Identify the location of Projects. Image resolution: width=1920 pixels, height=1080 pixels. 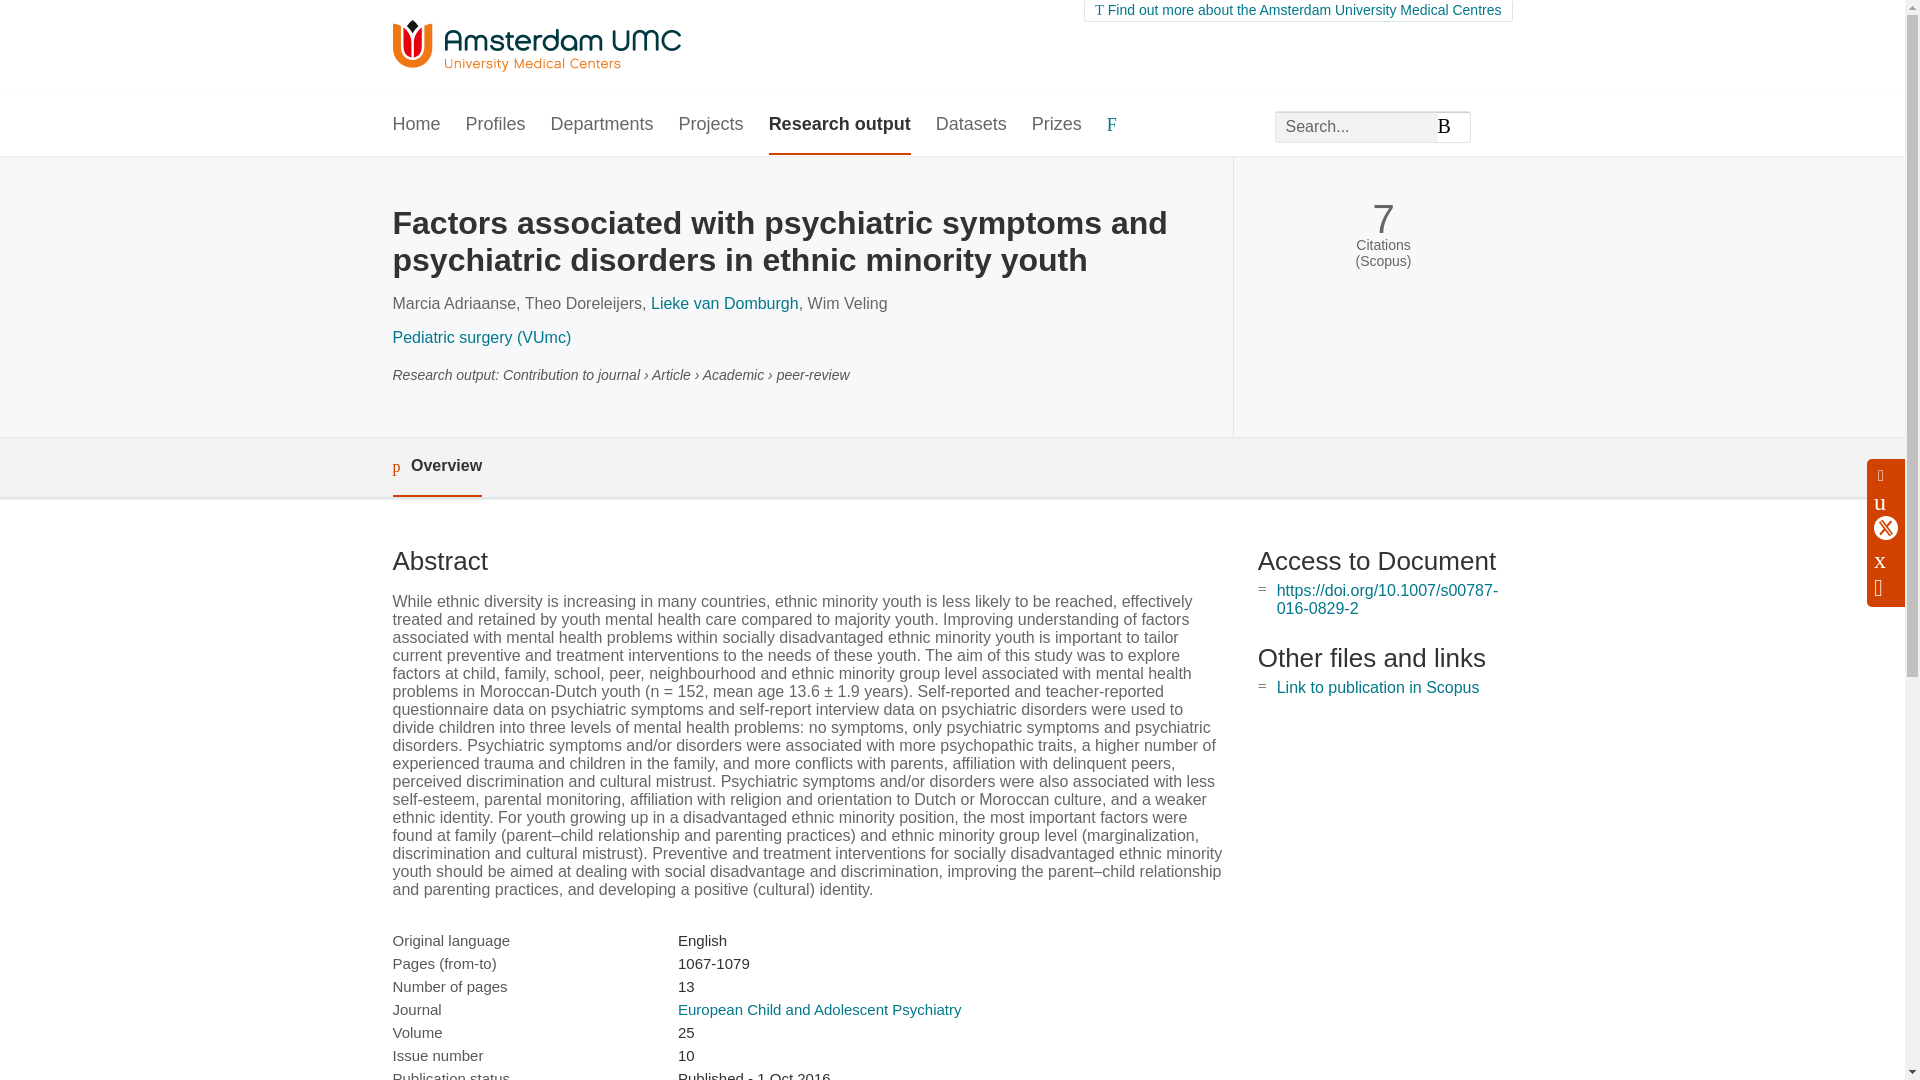
(712, 126).